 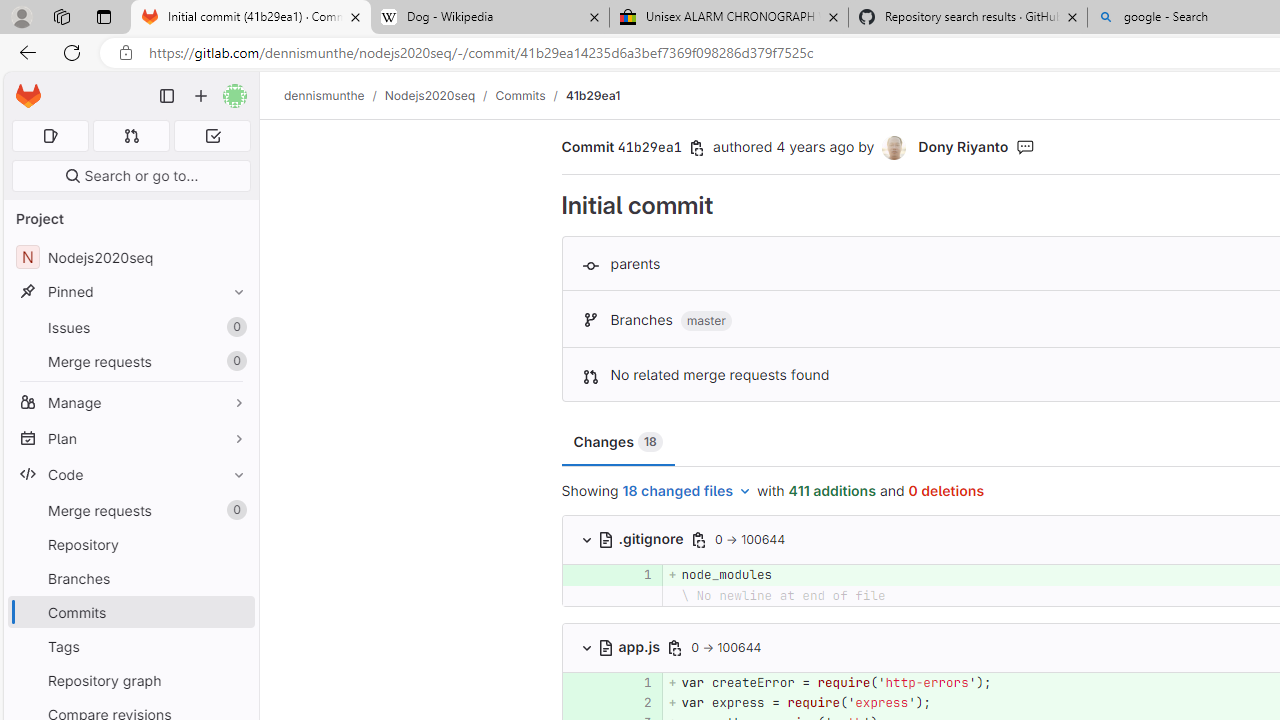 What do you see at coordinates (234, 544) in the screenshot?
I see `Pin Repository` at bounding box center [234, 544].